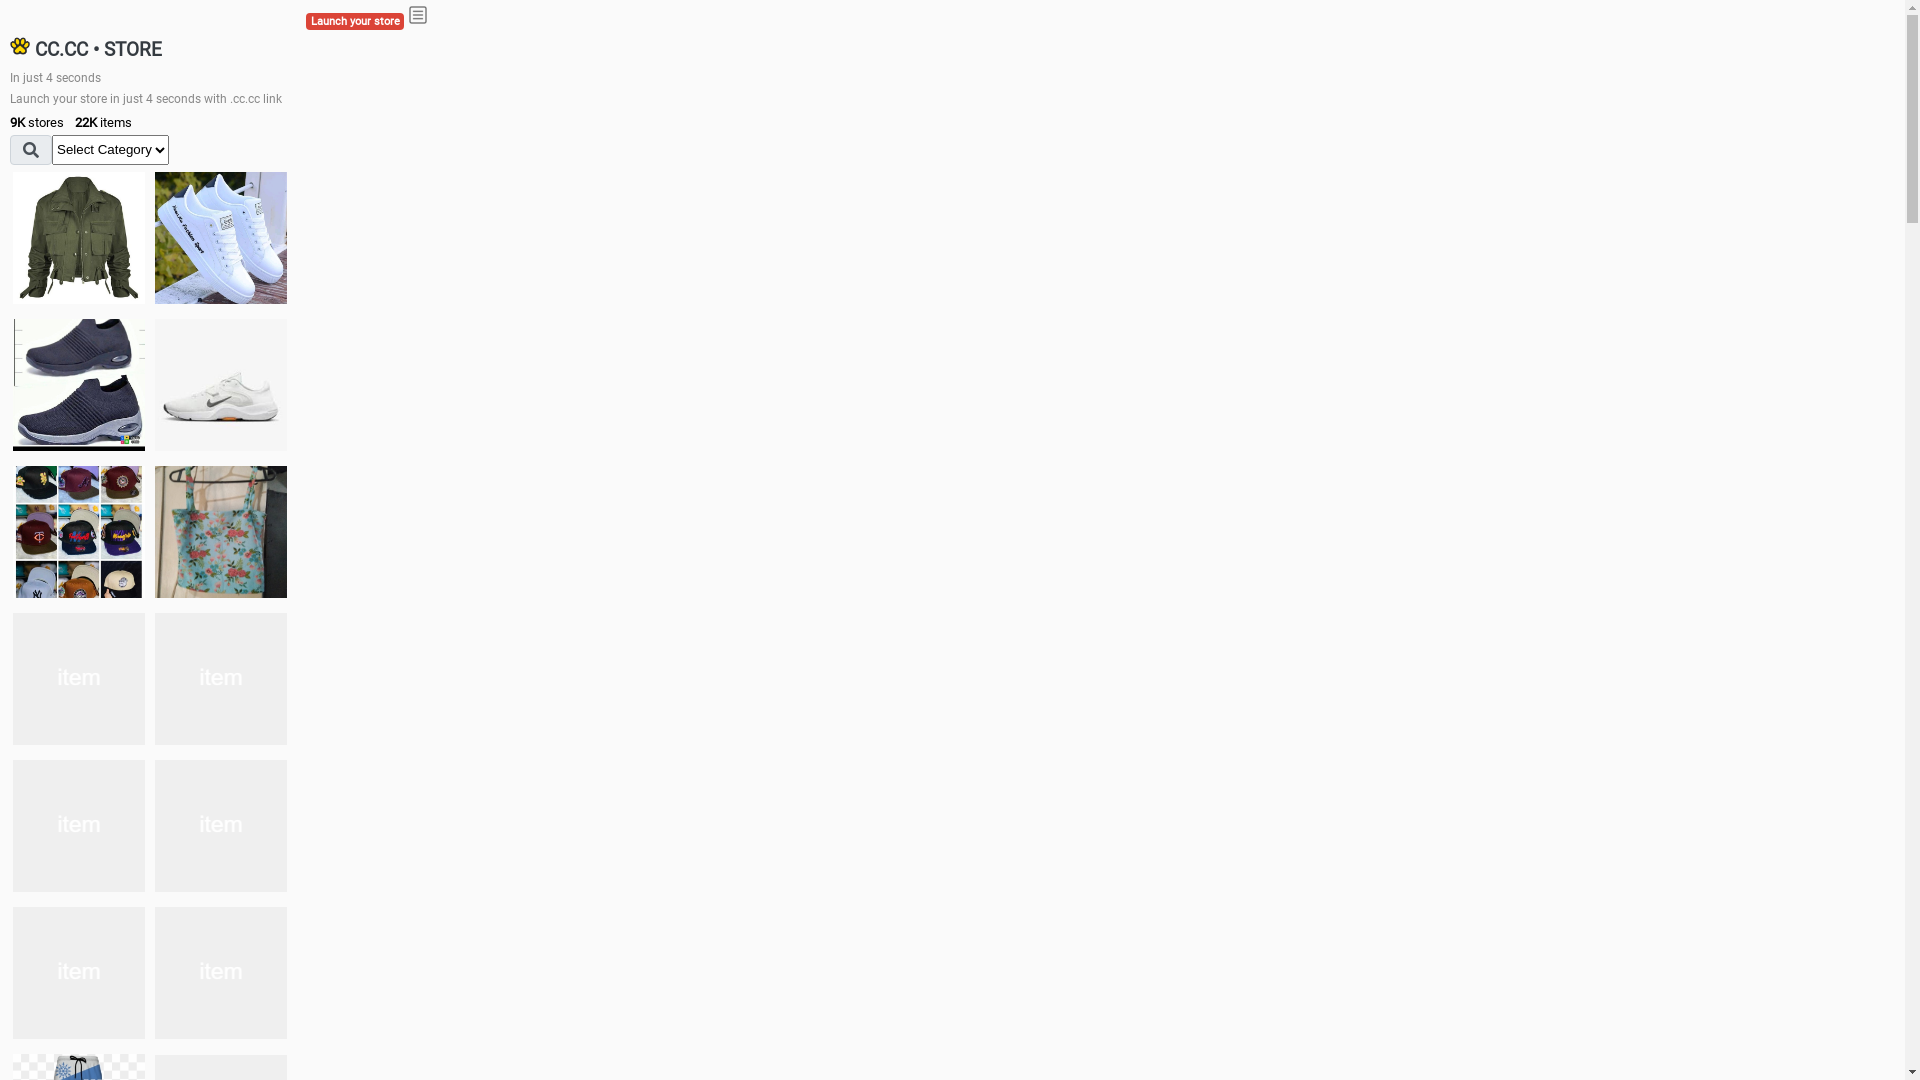  Describe the element at coordinates (221, 238) in the screenshot. I see `white shoes` at that location.